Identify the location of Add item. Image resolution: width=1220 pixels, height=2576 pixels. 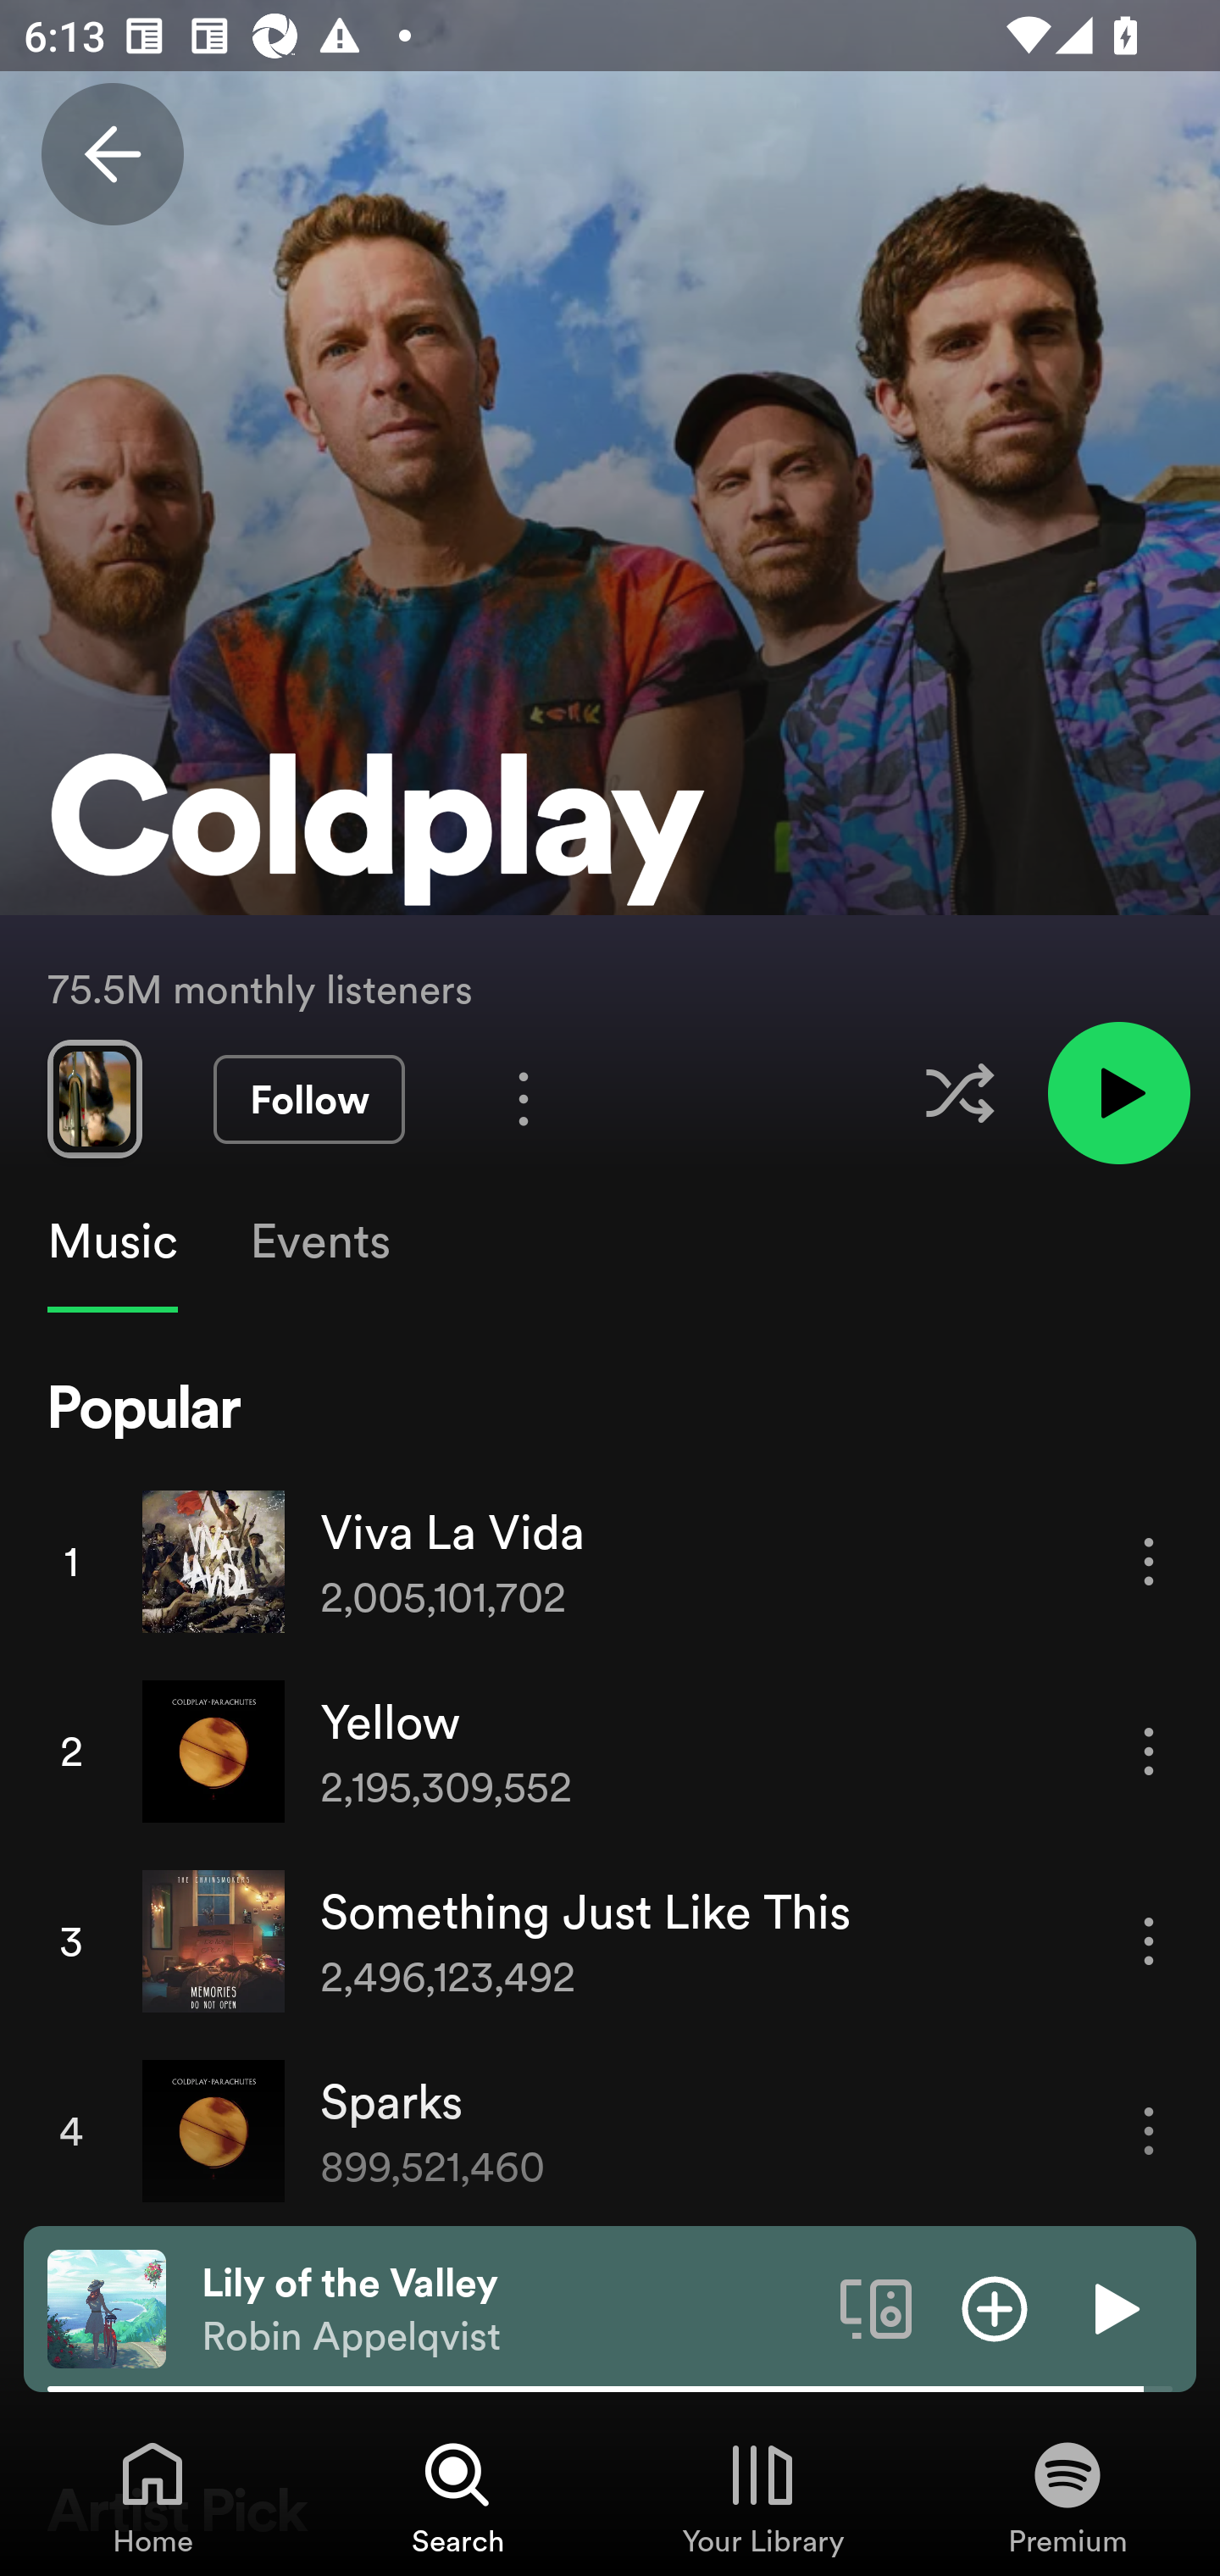
(995, 2307).